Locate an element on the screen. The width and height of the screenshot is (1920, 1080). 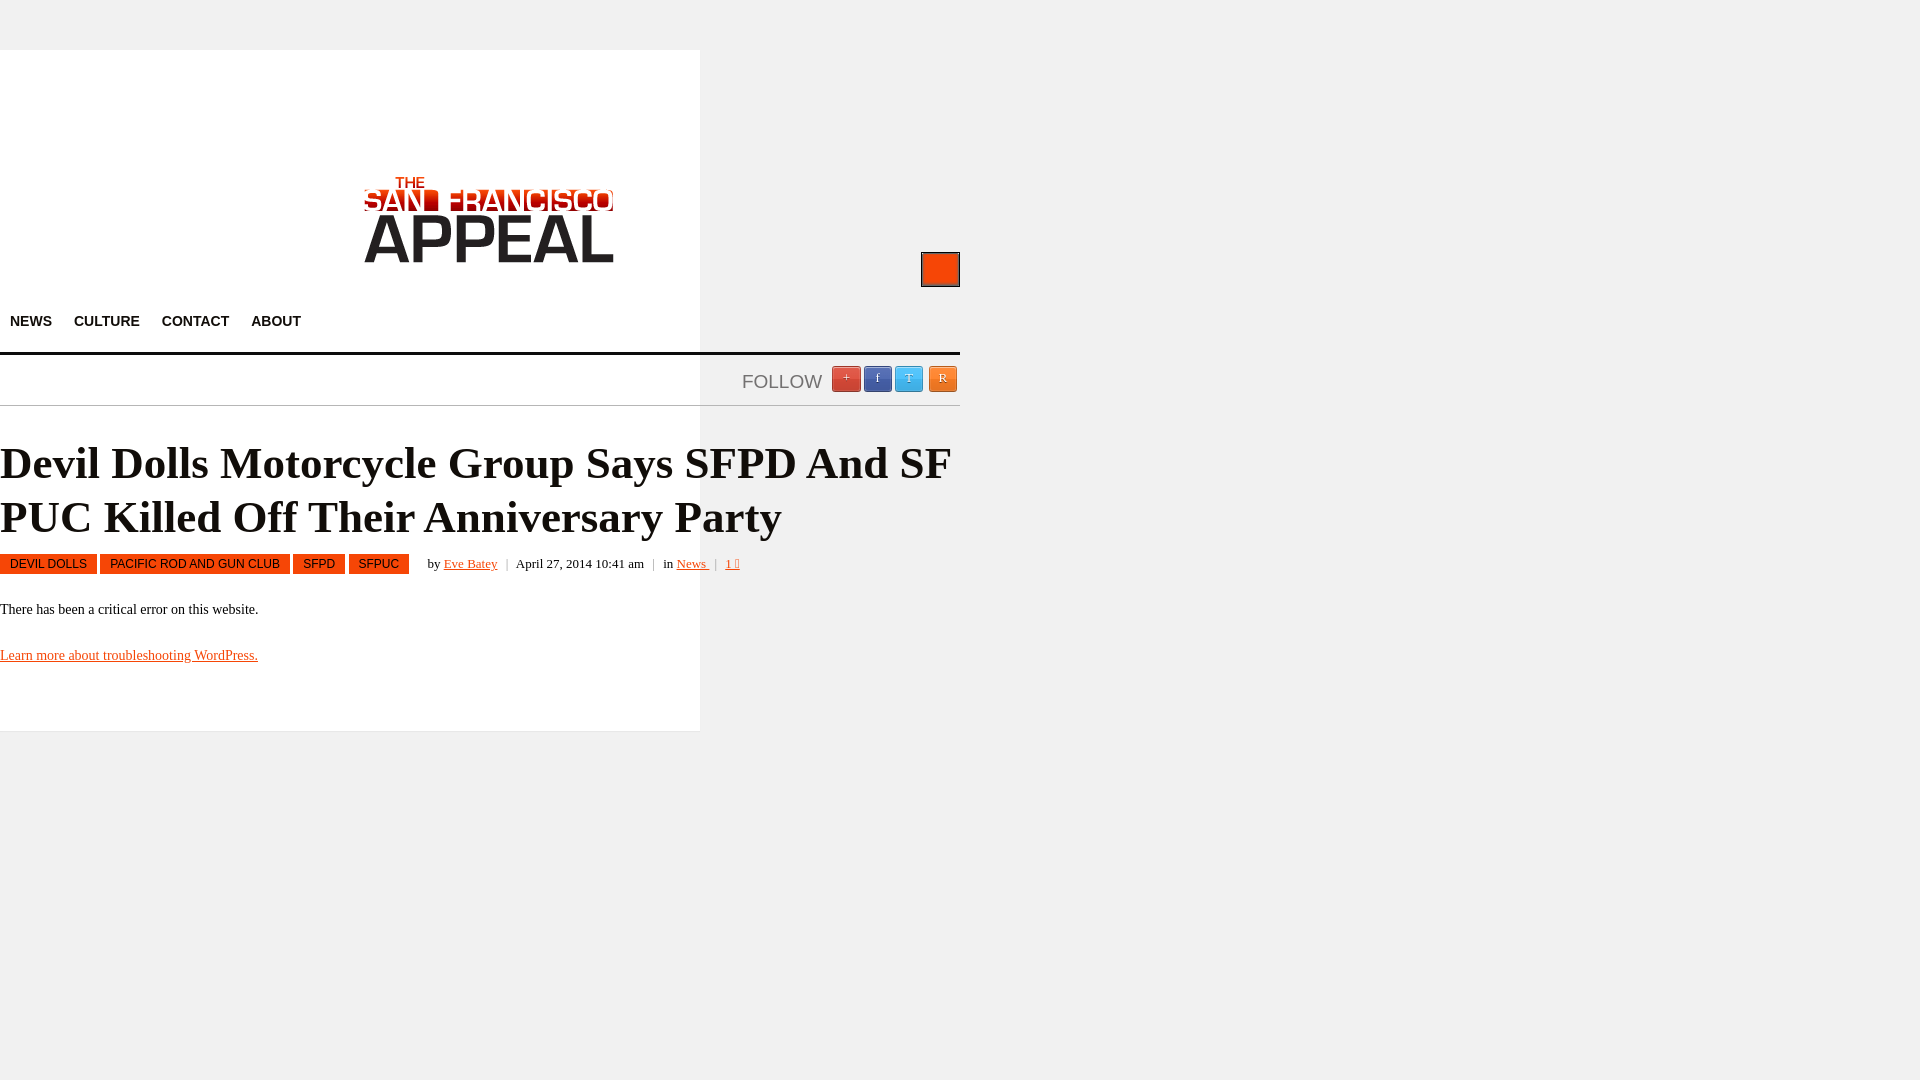
CULTURE is located at coordinates (106, 321).